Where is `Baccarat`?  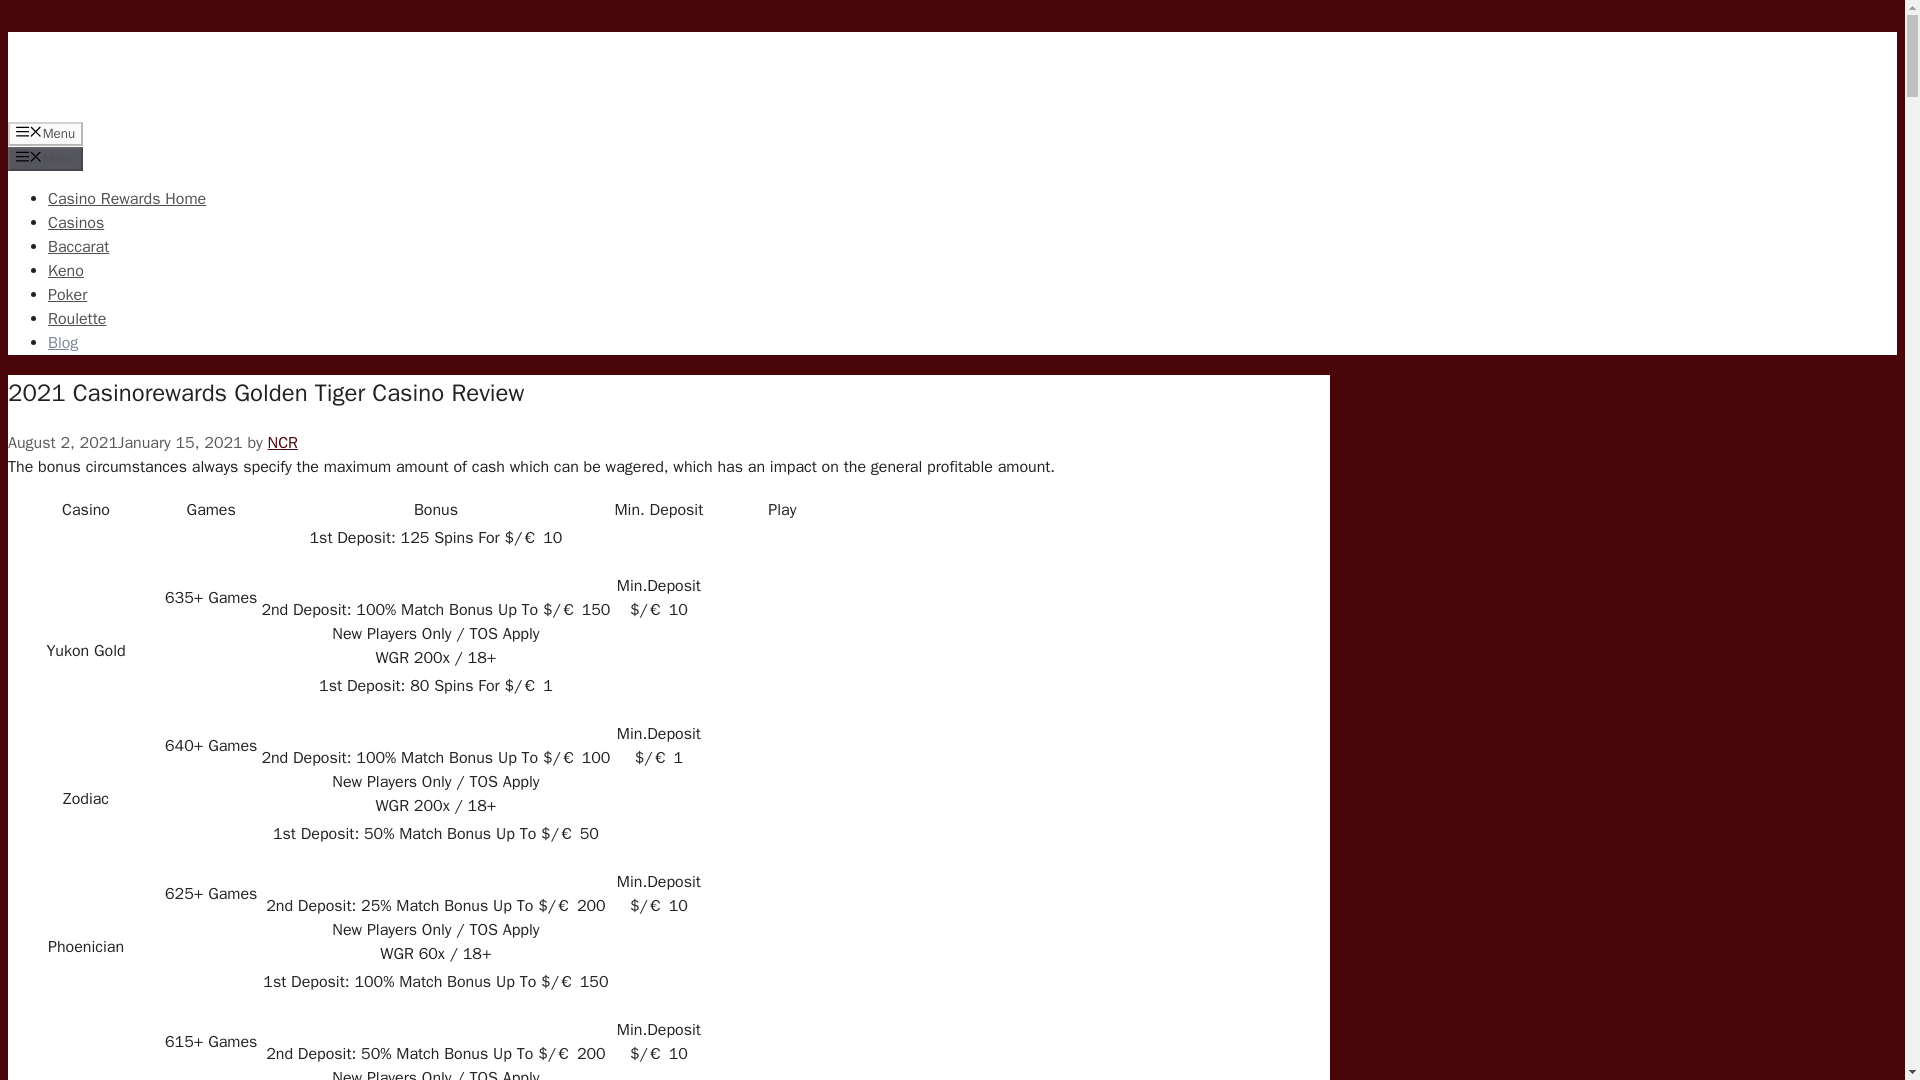
Baccarat is located at coordinates (78, 246).